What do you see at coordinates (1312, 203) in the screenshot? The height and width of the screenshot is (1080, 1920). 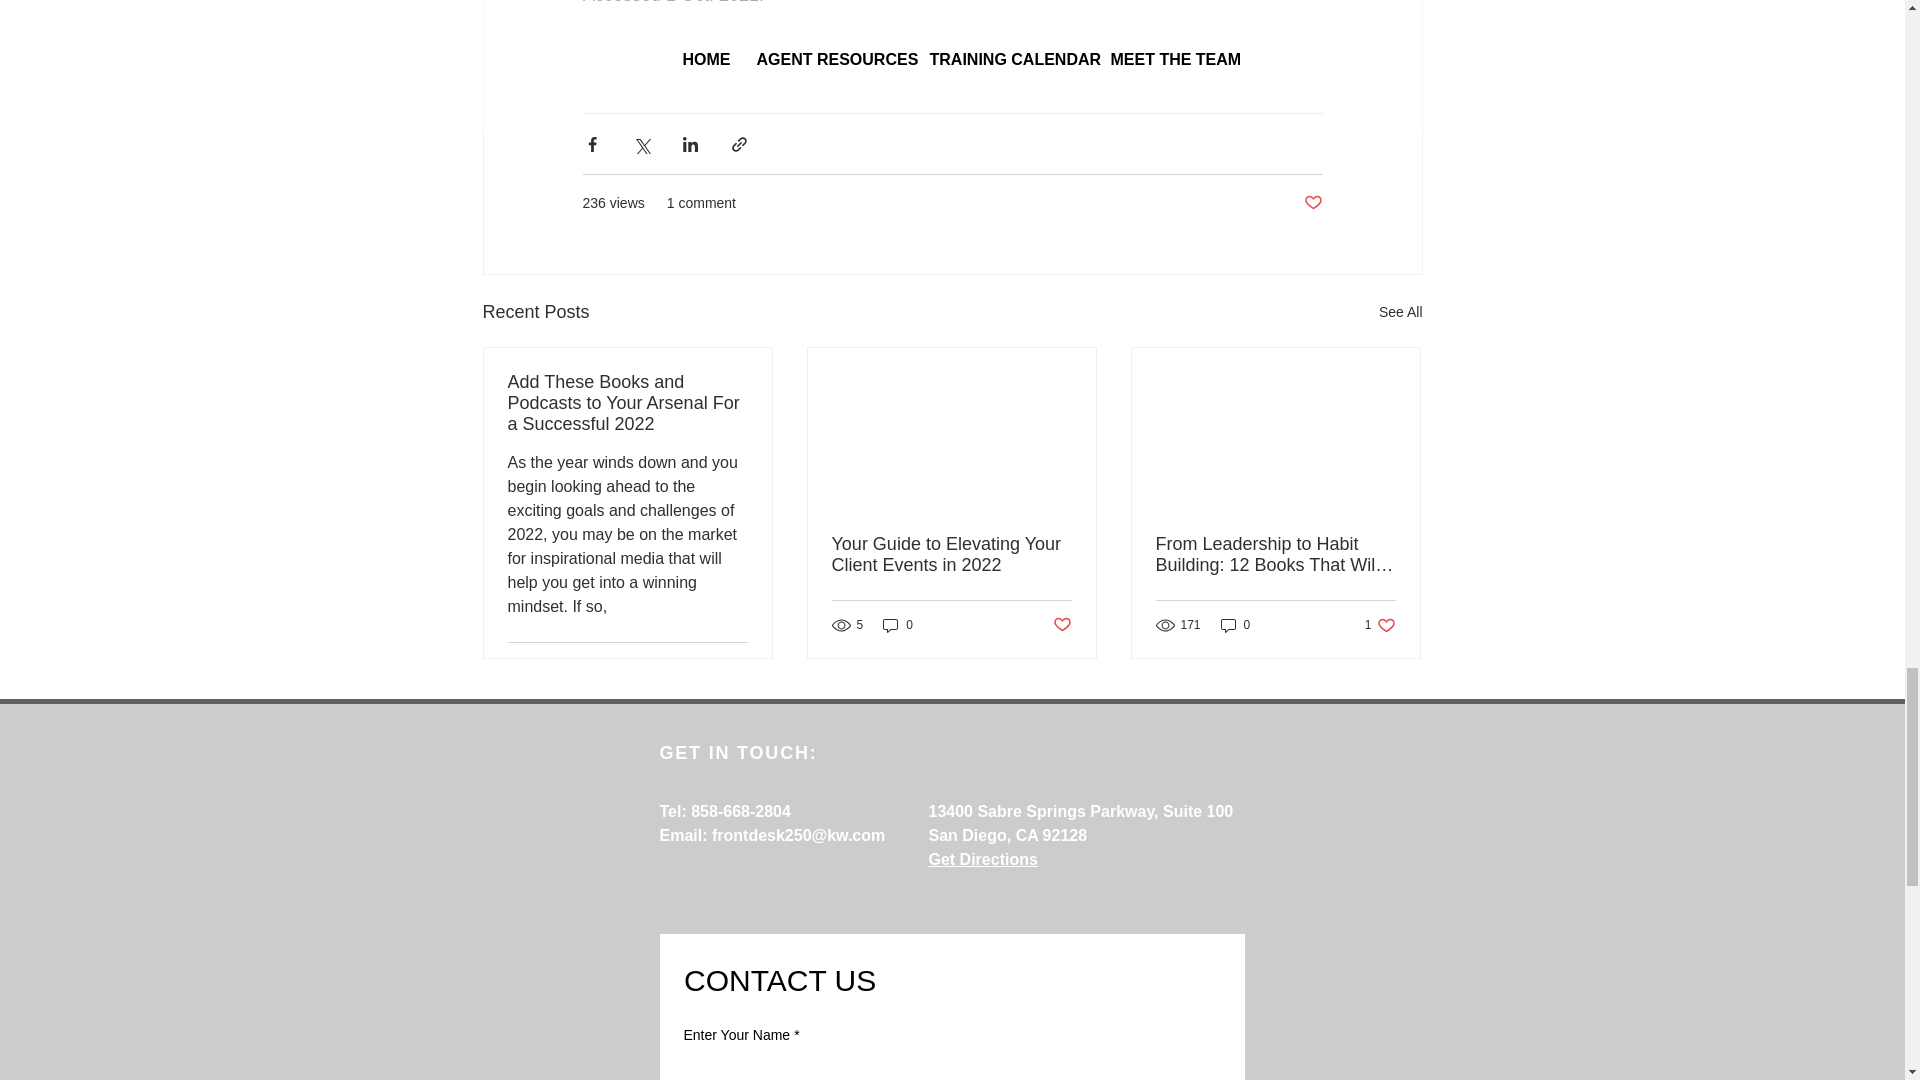 I see `Post not marked as liked` at bounding box center [1312, 203].